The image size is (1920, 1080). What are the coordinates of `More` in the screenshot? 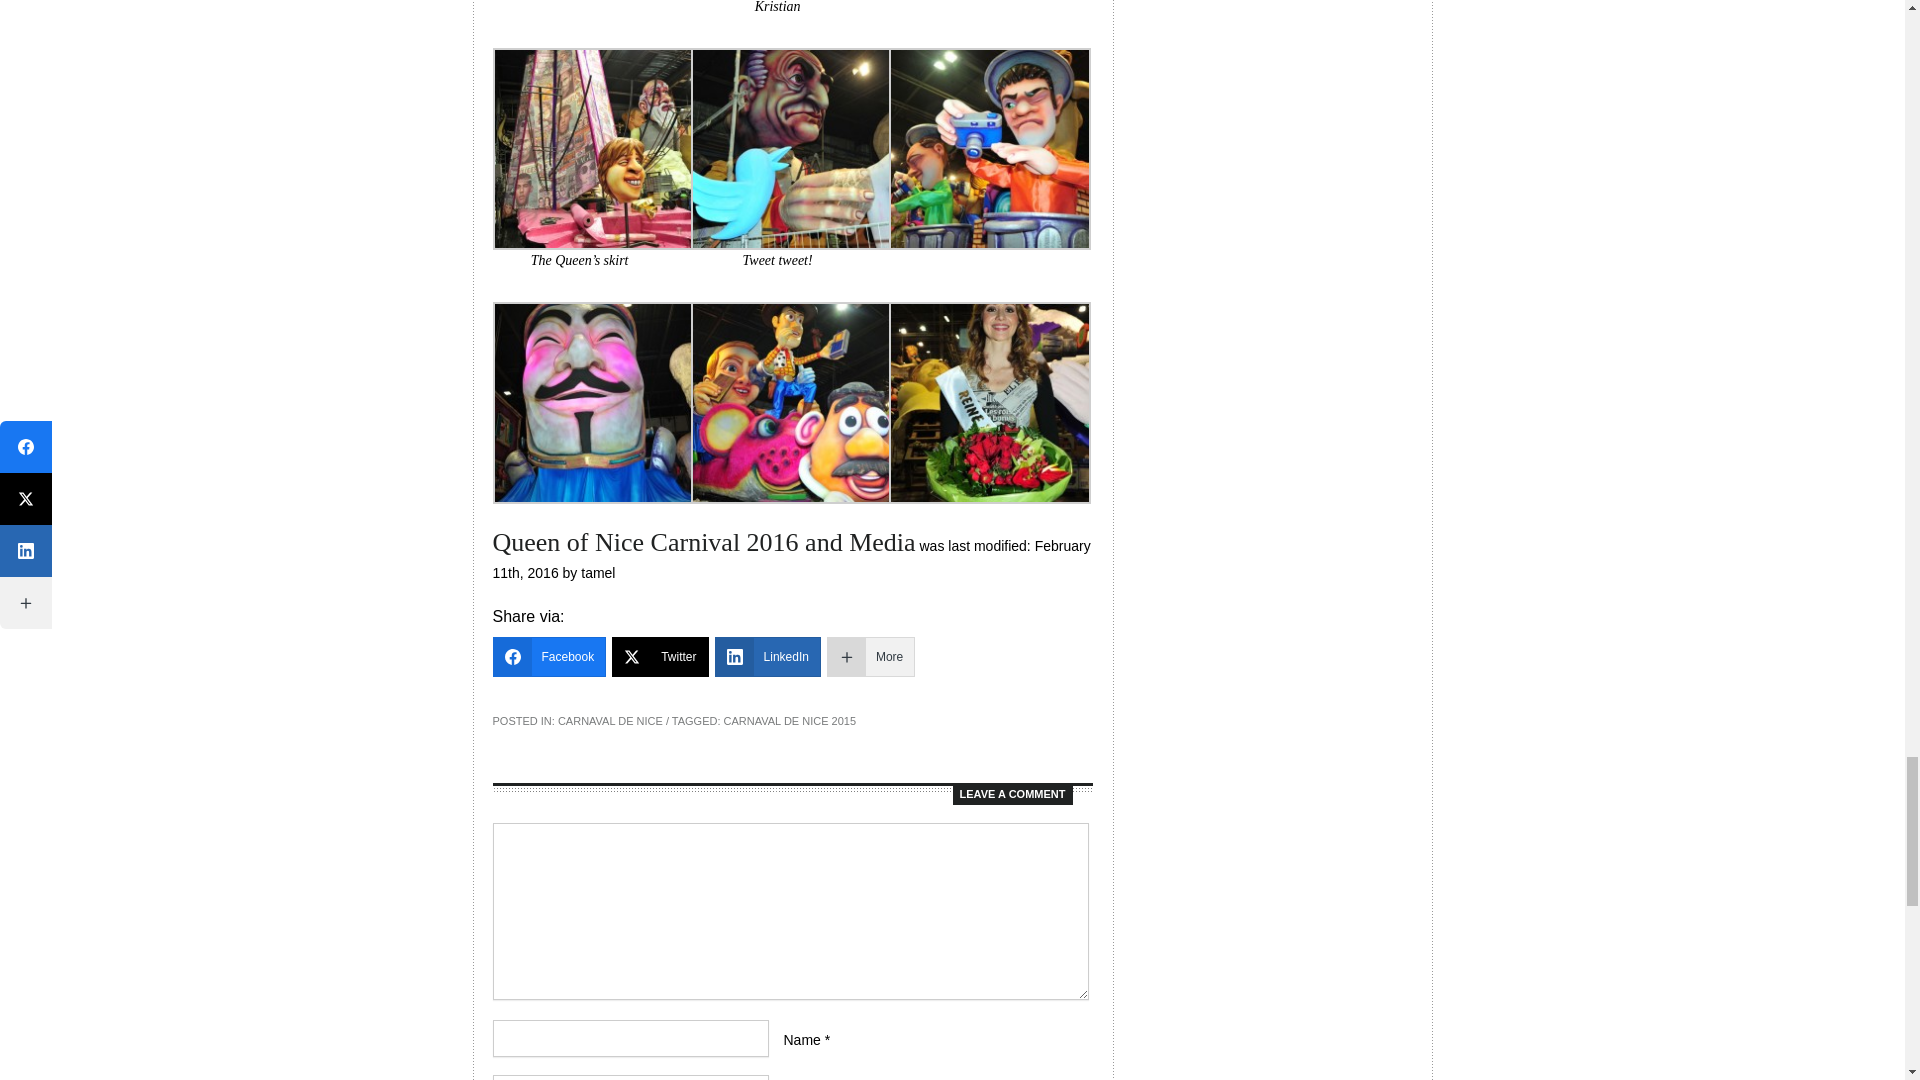 It's located at (871, 657).